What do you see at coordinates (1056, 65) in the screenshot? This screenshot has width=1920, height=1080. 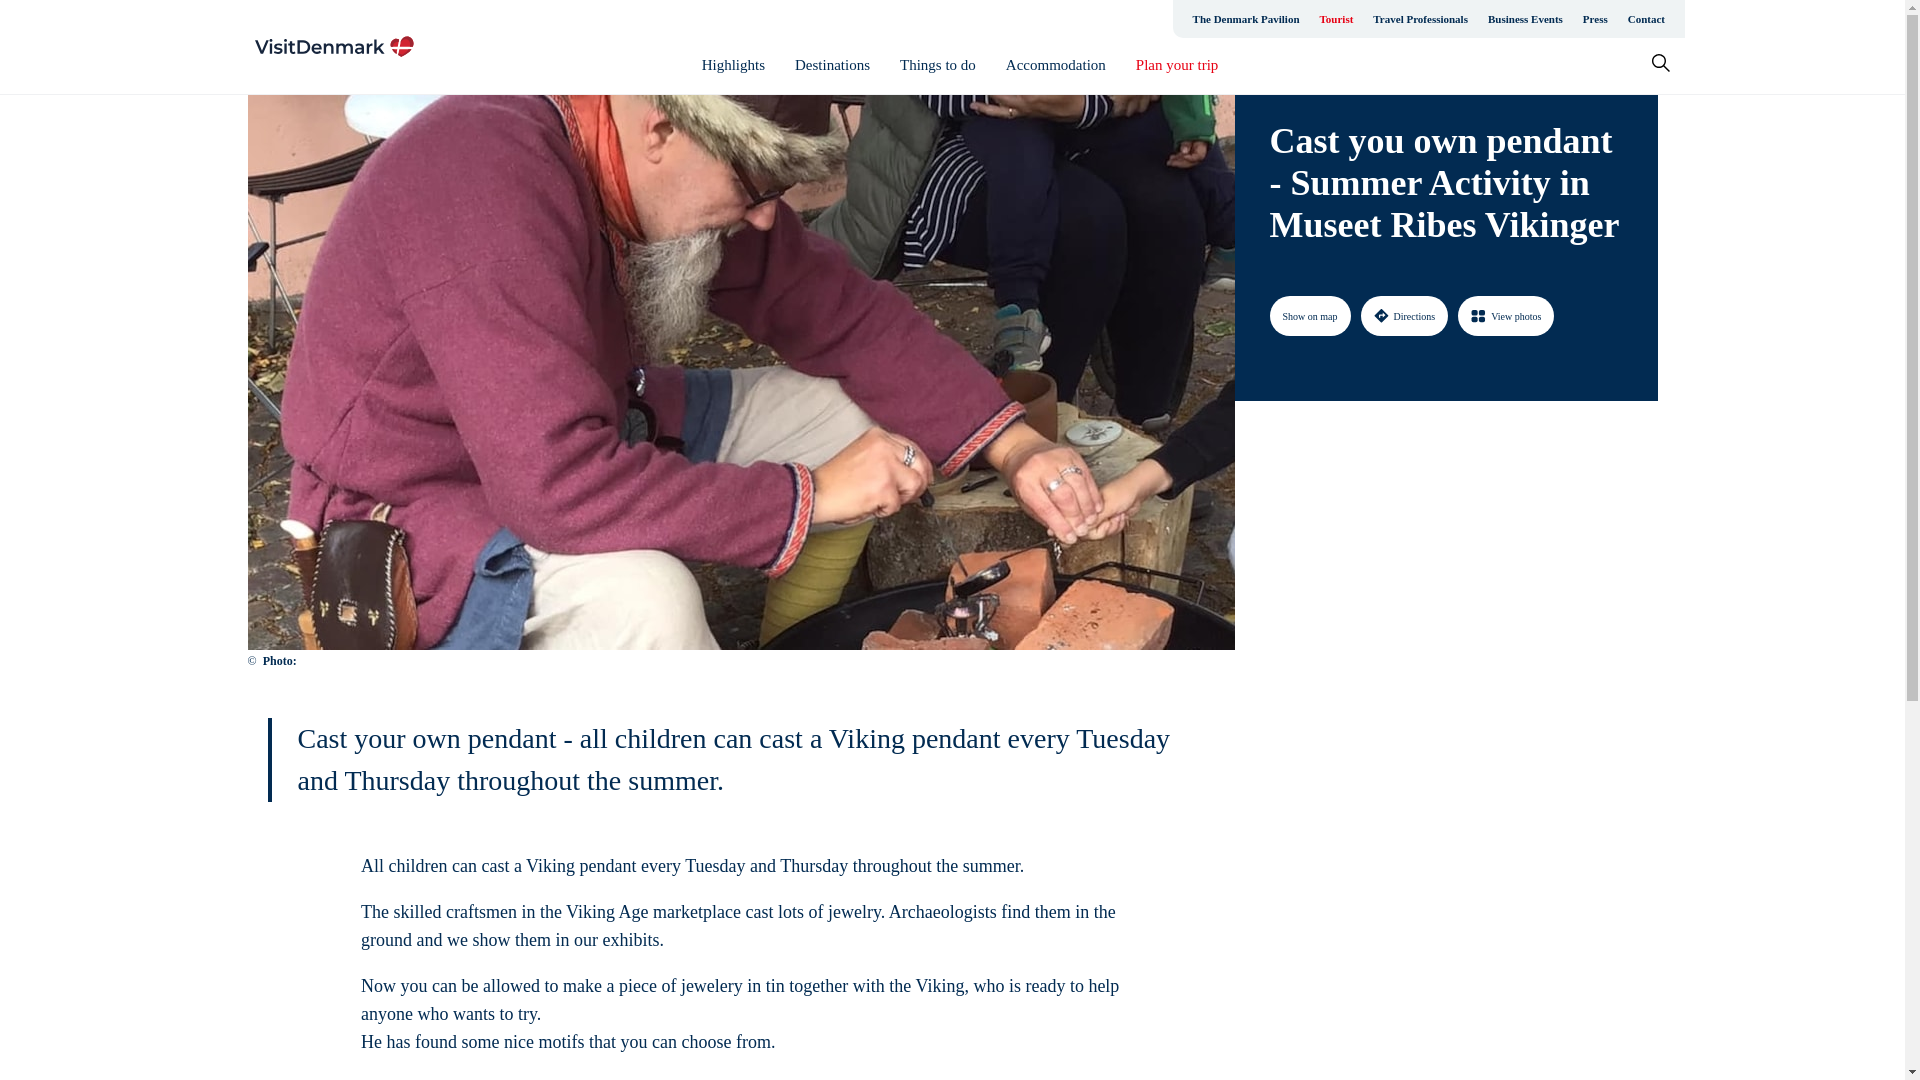 I see `Accommodation` at bounding box center [1056, 65].